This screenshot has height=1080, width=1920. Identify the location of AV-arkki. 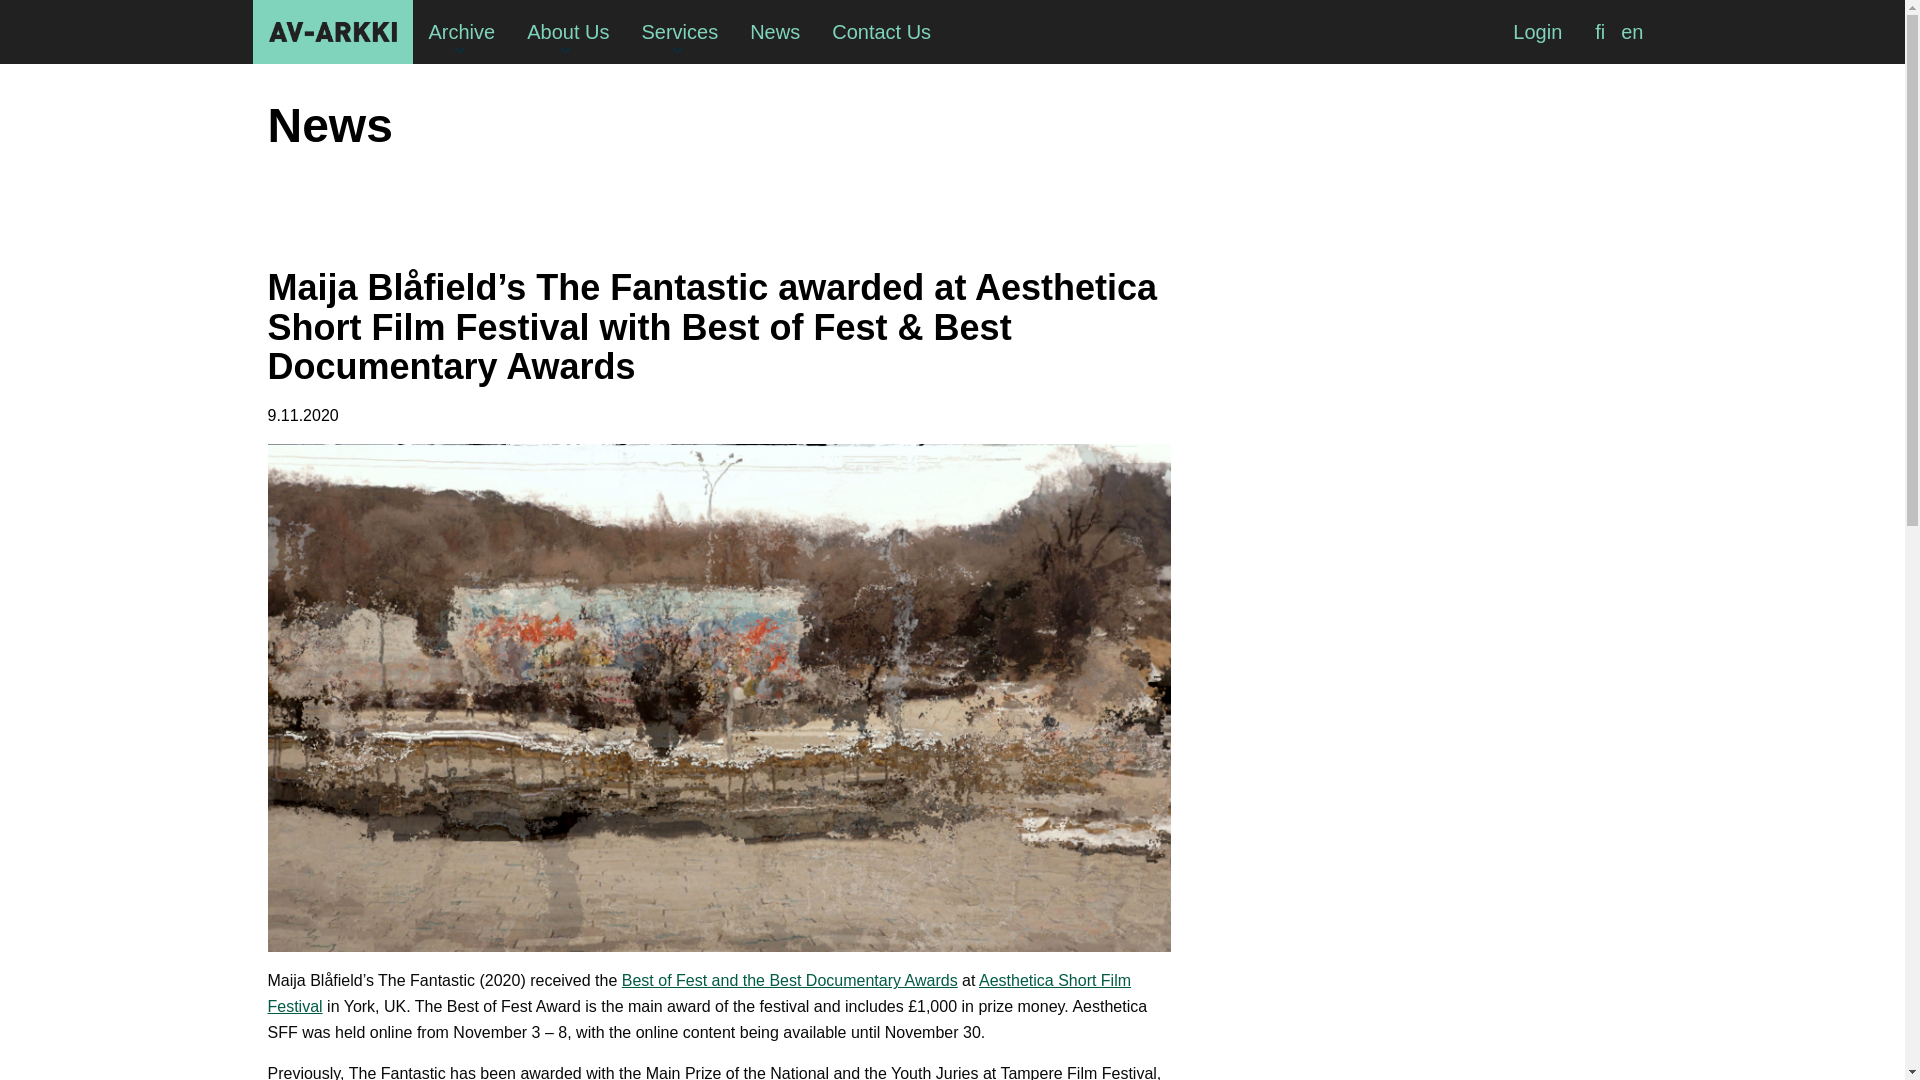
(332, 32).